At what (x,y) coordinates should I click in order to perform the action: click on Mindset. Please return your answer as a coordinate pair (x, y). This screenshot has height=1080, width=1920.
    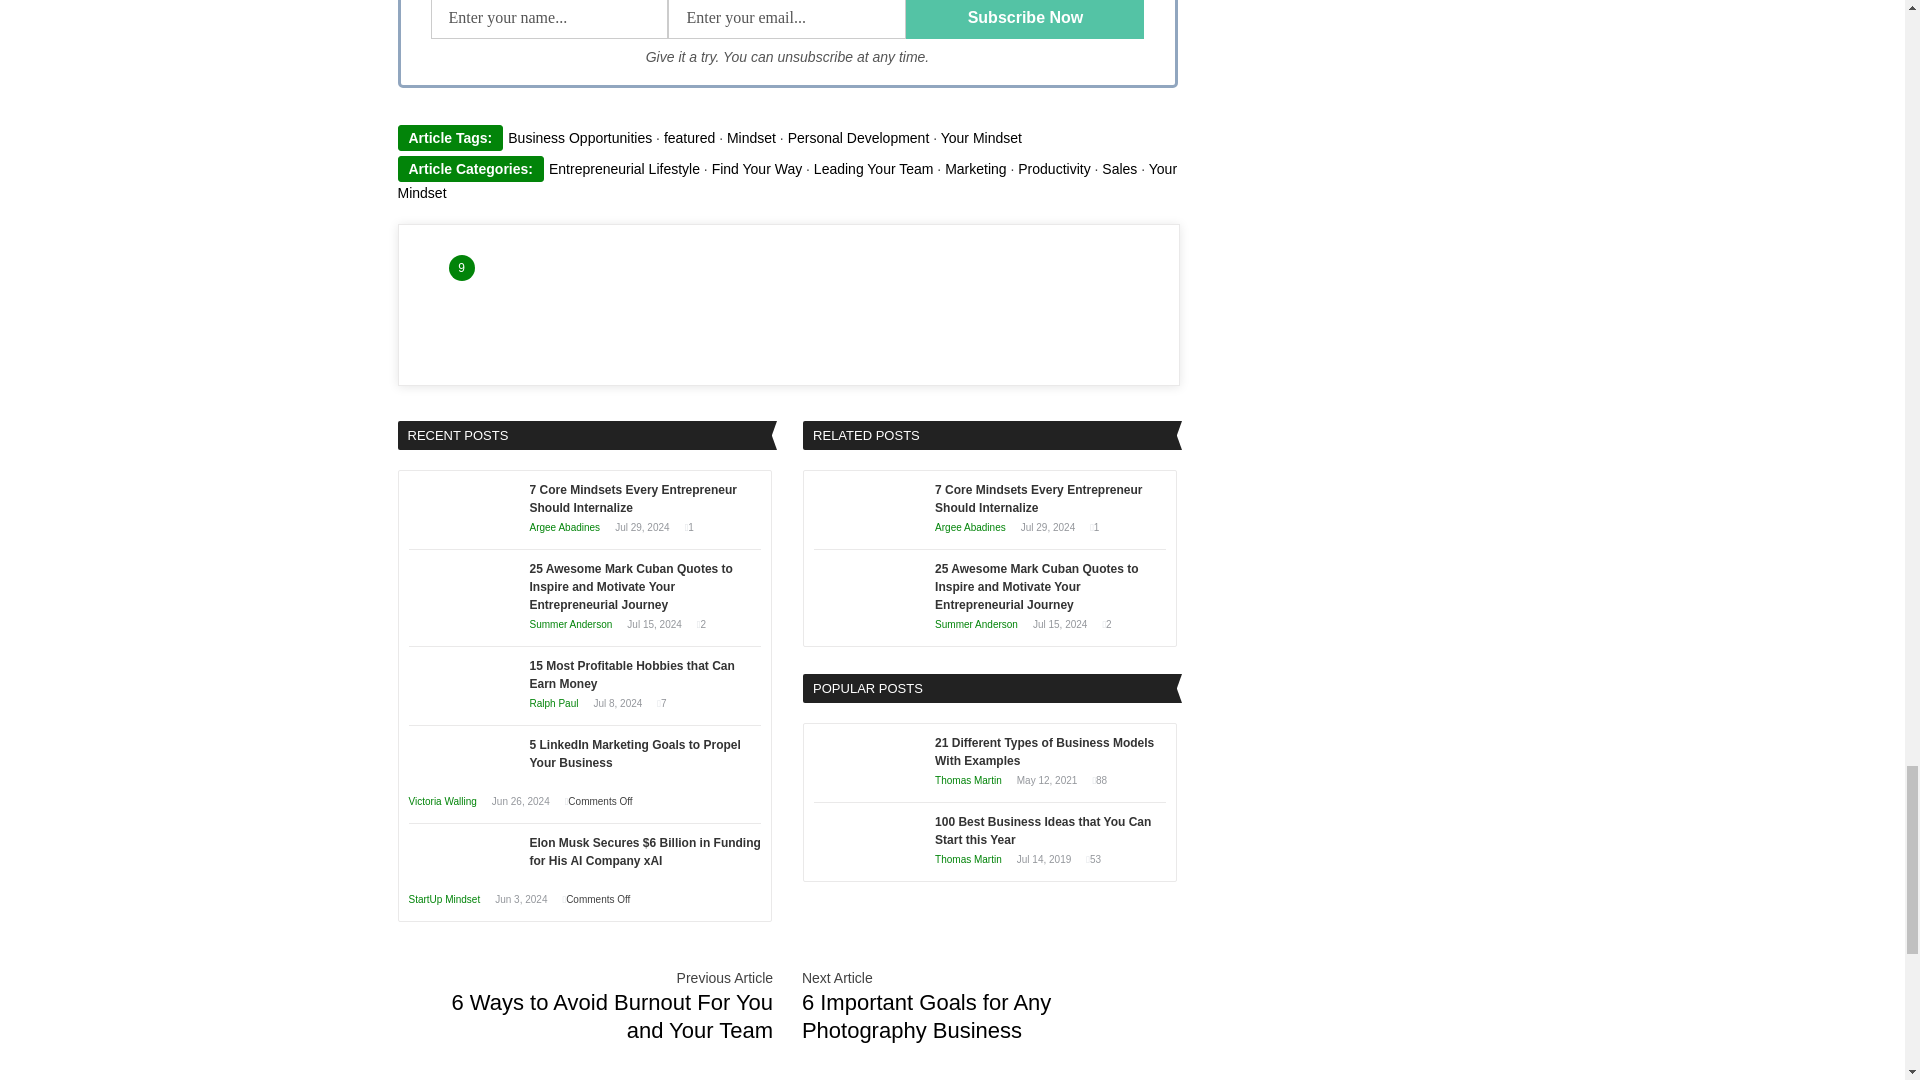
    Looking at the image, I should click on (751, 137).